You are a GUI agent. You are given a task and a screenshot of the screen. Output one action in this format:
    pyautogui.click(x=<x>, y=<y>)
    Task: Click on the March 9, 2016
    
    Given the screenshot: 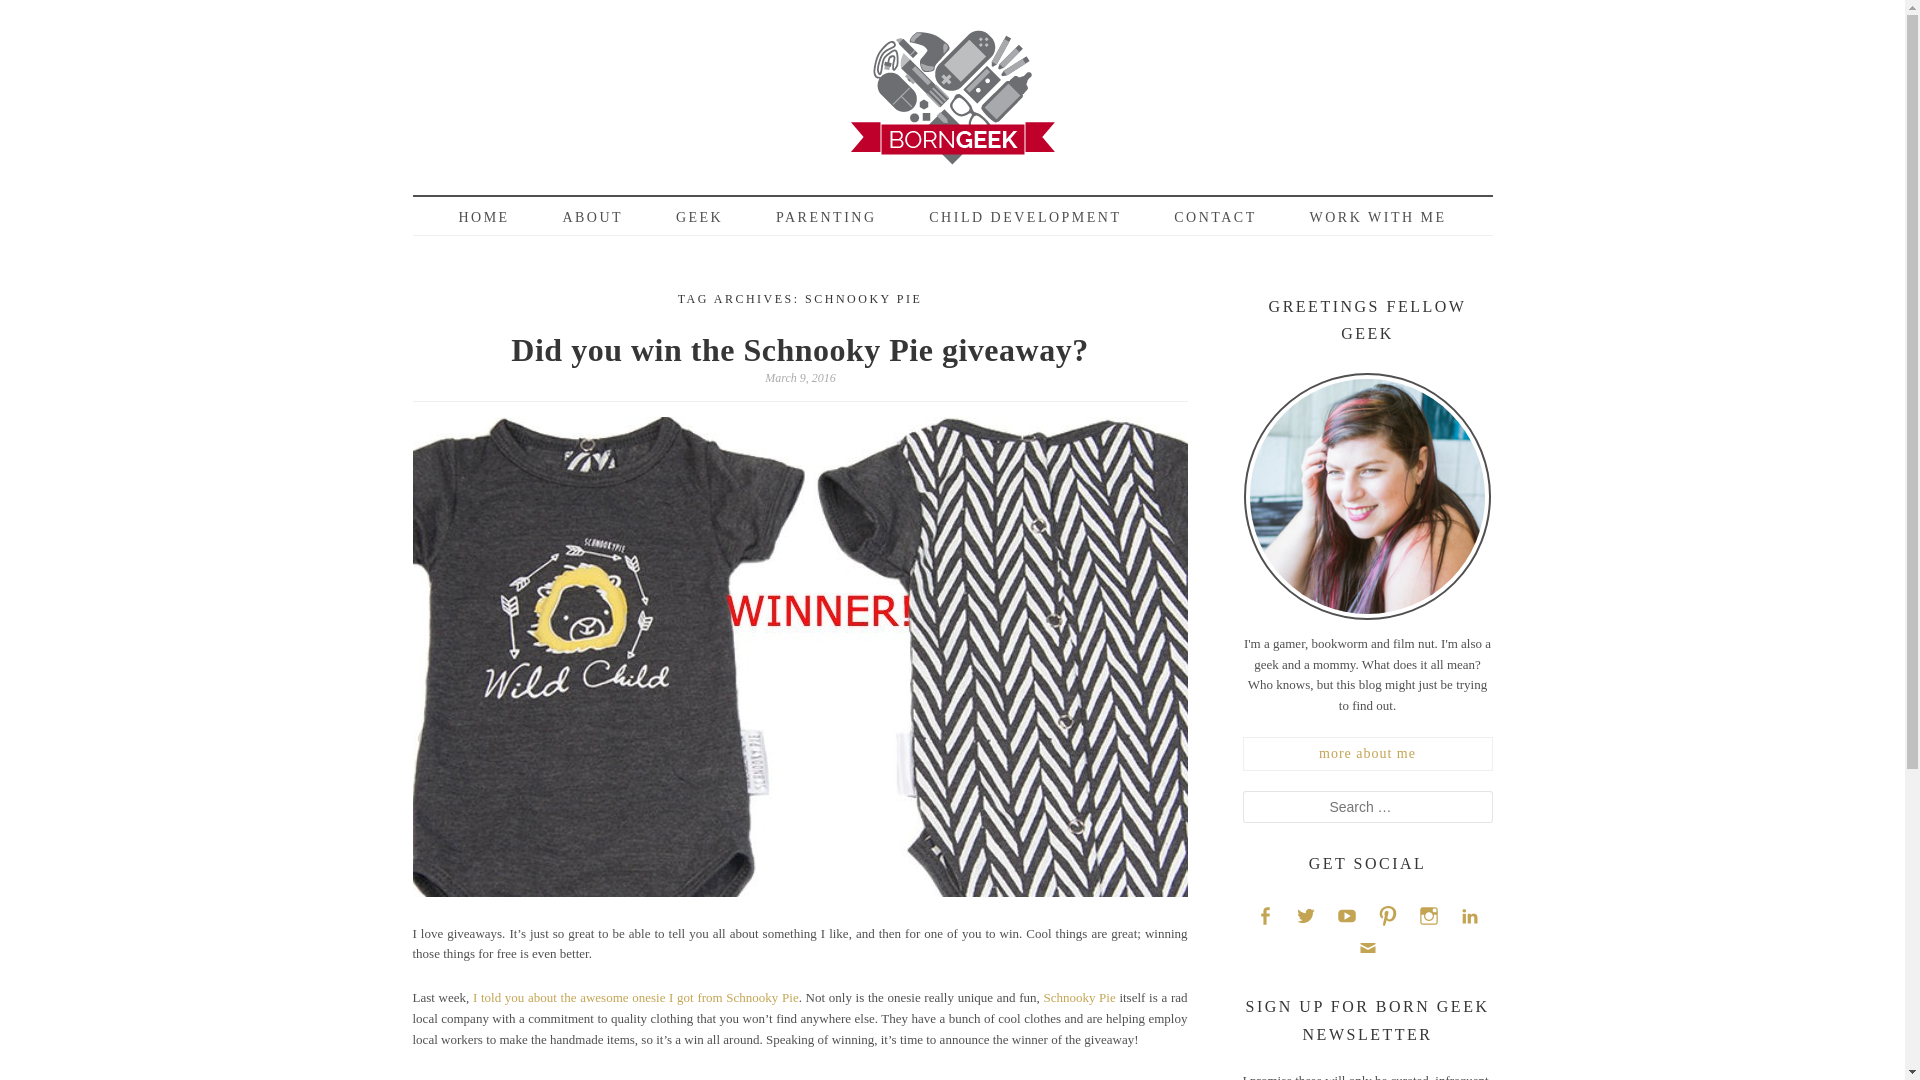 What is the action you would take?
    pyautogui.click(x=800, y=378)
    